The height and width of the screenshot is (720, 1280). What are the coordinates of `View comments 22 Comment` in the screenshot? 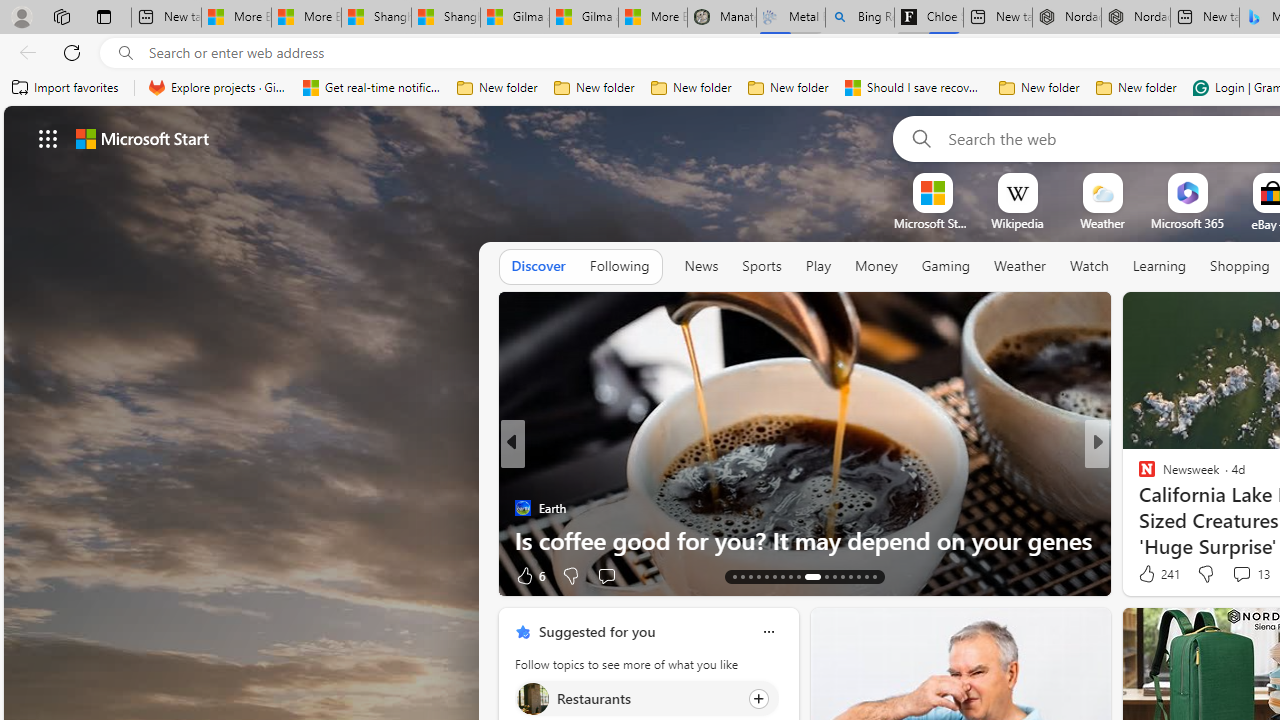 It's located at (1244, 574).